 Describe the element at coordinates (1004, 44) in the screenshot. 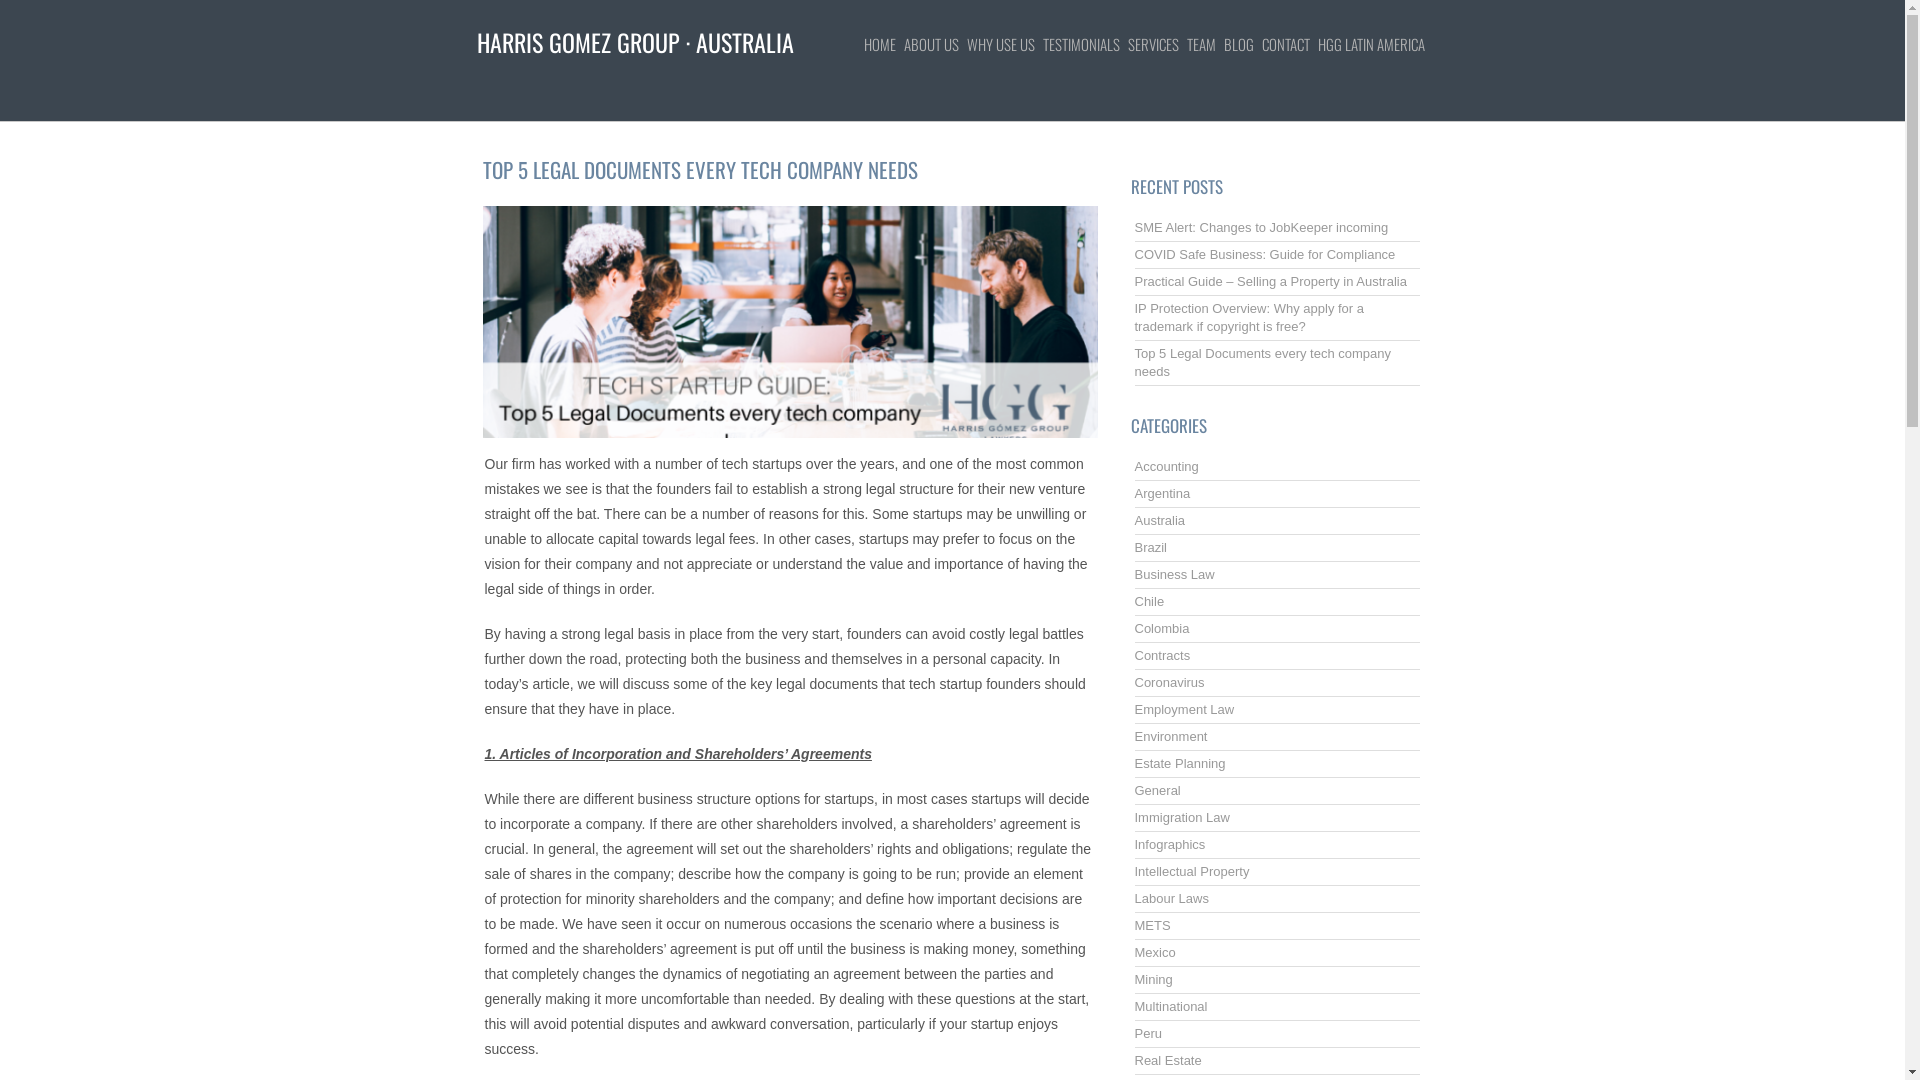

I see `WHY USE US` at that location.